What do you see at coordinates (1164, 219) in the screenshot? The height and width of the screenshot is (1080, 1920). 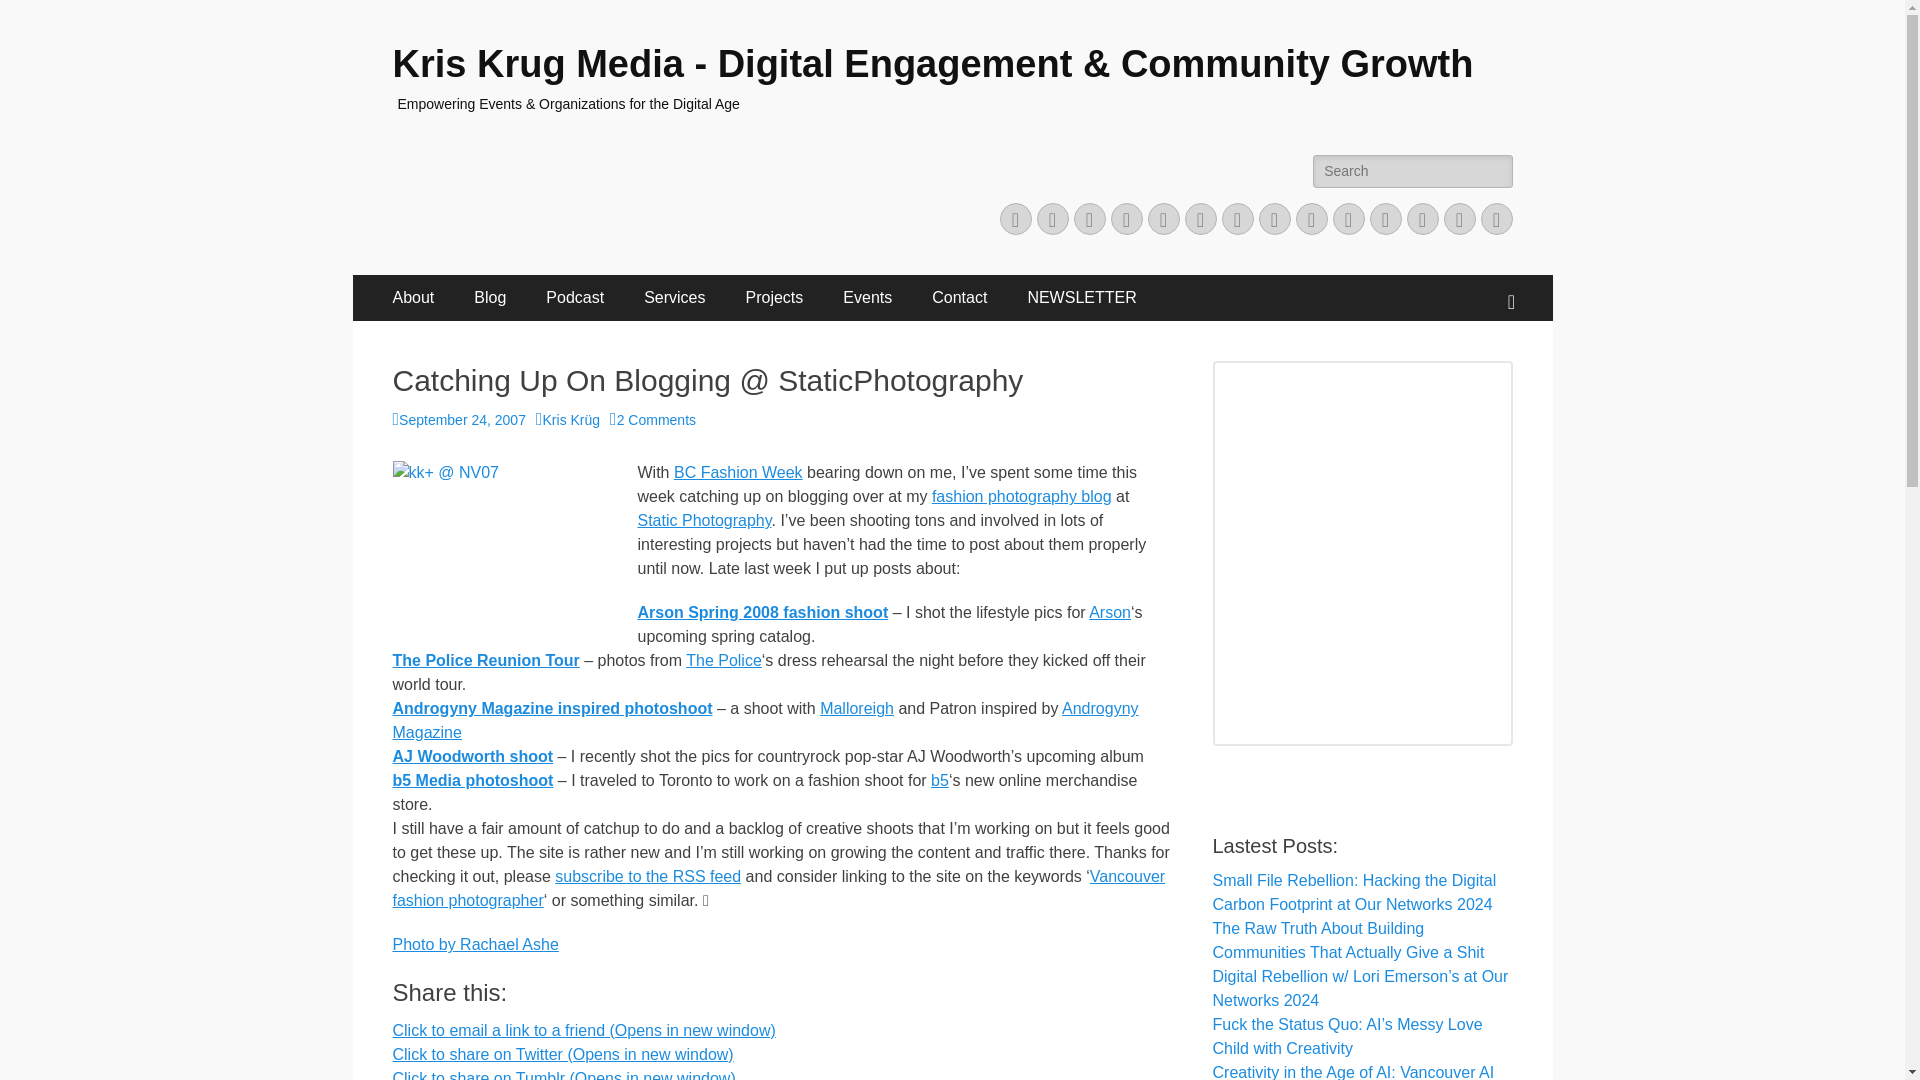 I see `WordPress` at bounding box center [1164, 219].